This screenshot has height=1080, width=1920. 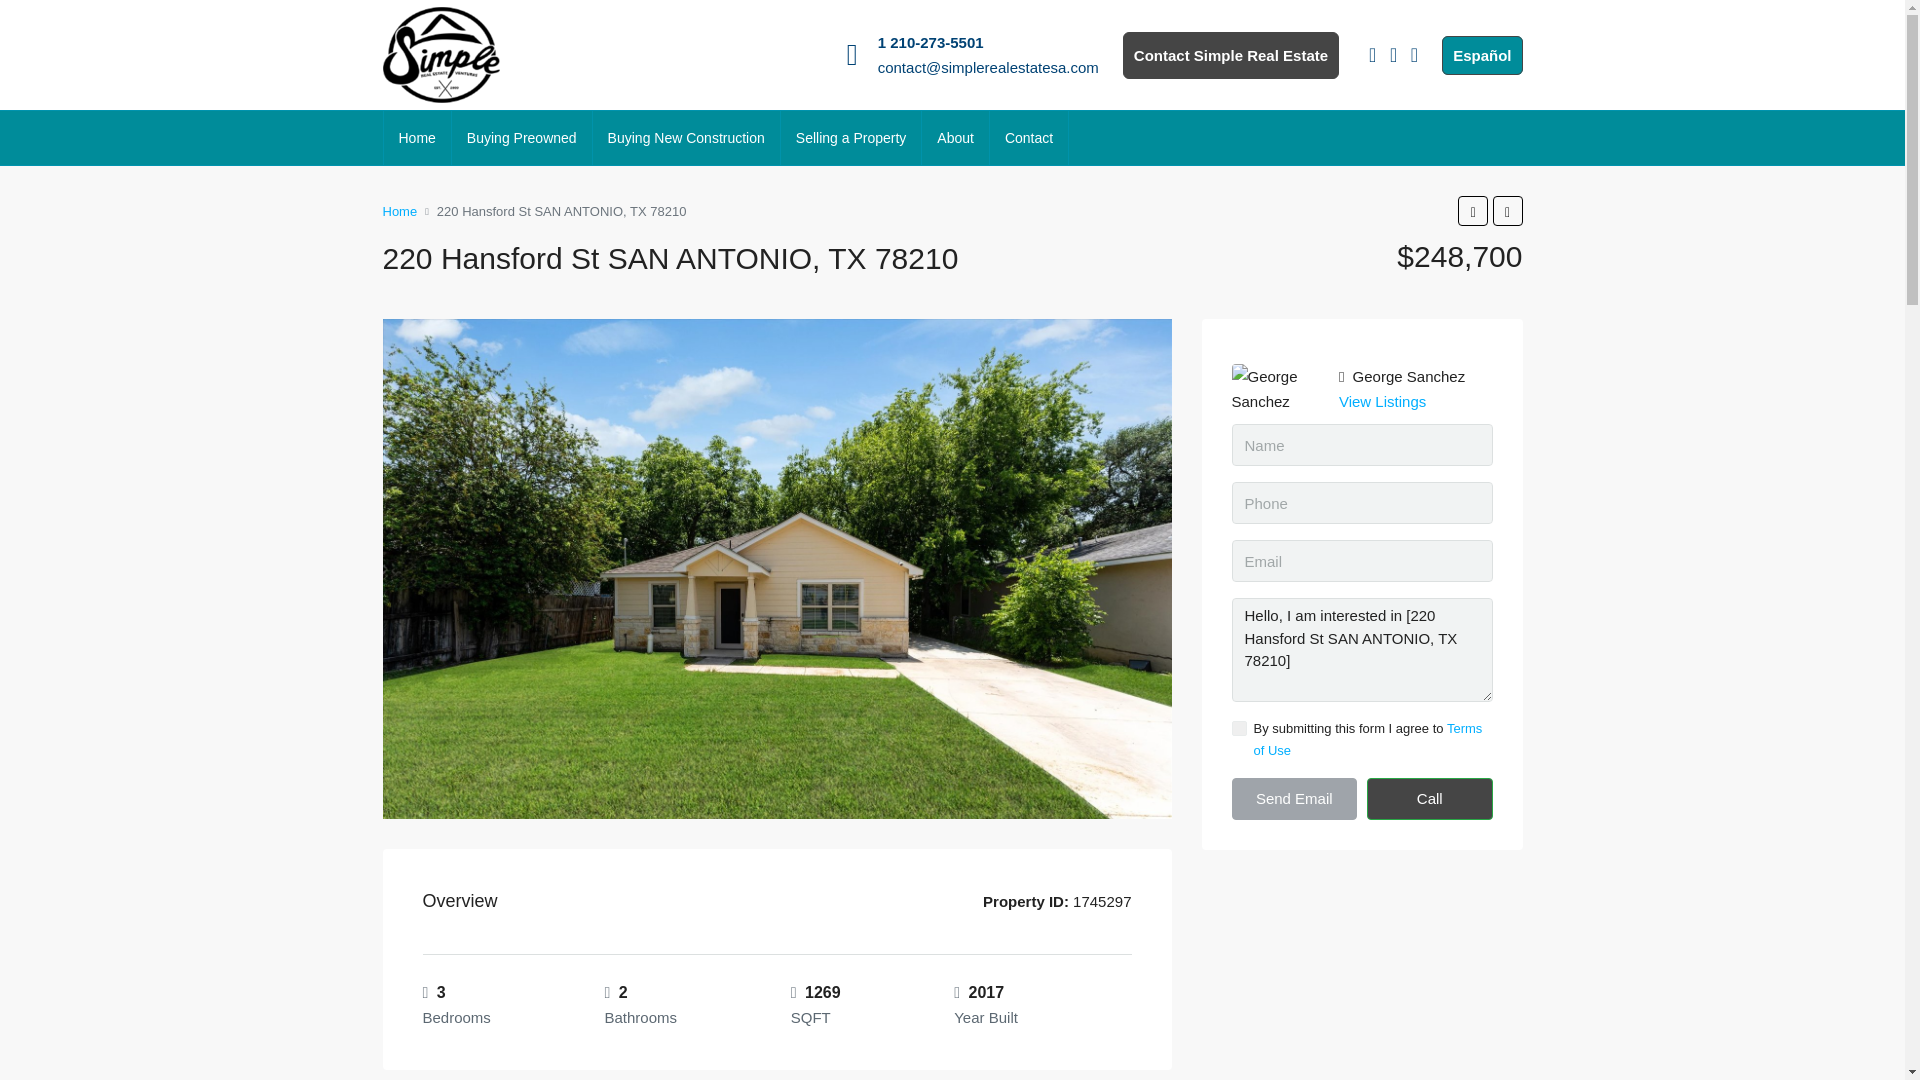 What do you see at coordinates (851, 138) in the screenshot?
I see `Selling a Property` at bounding box center [851, 138].